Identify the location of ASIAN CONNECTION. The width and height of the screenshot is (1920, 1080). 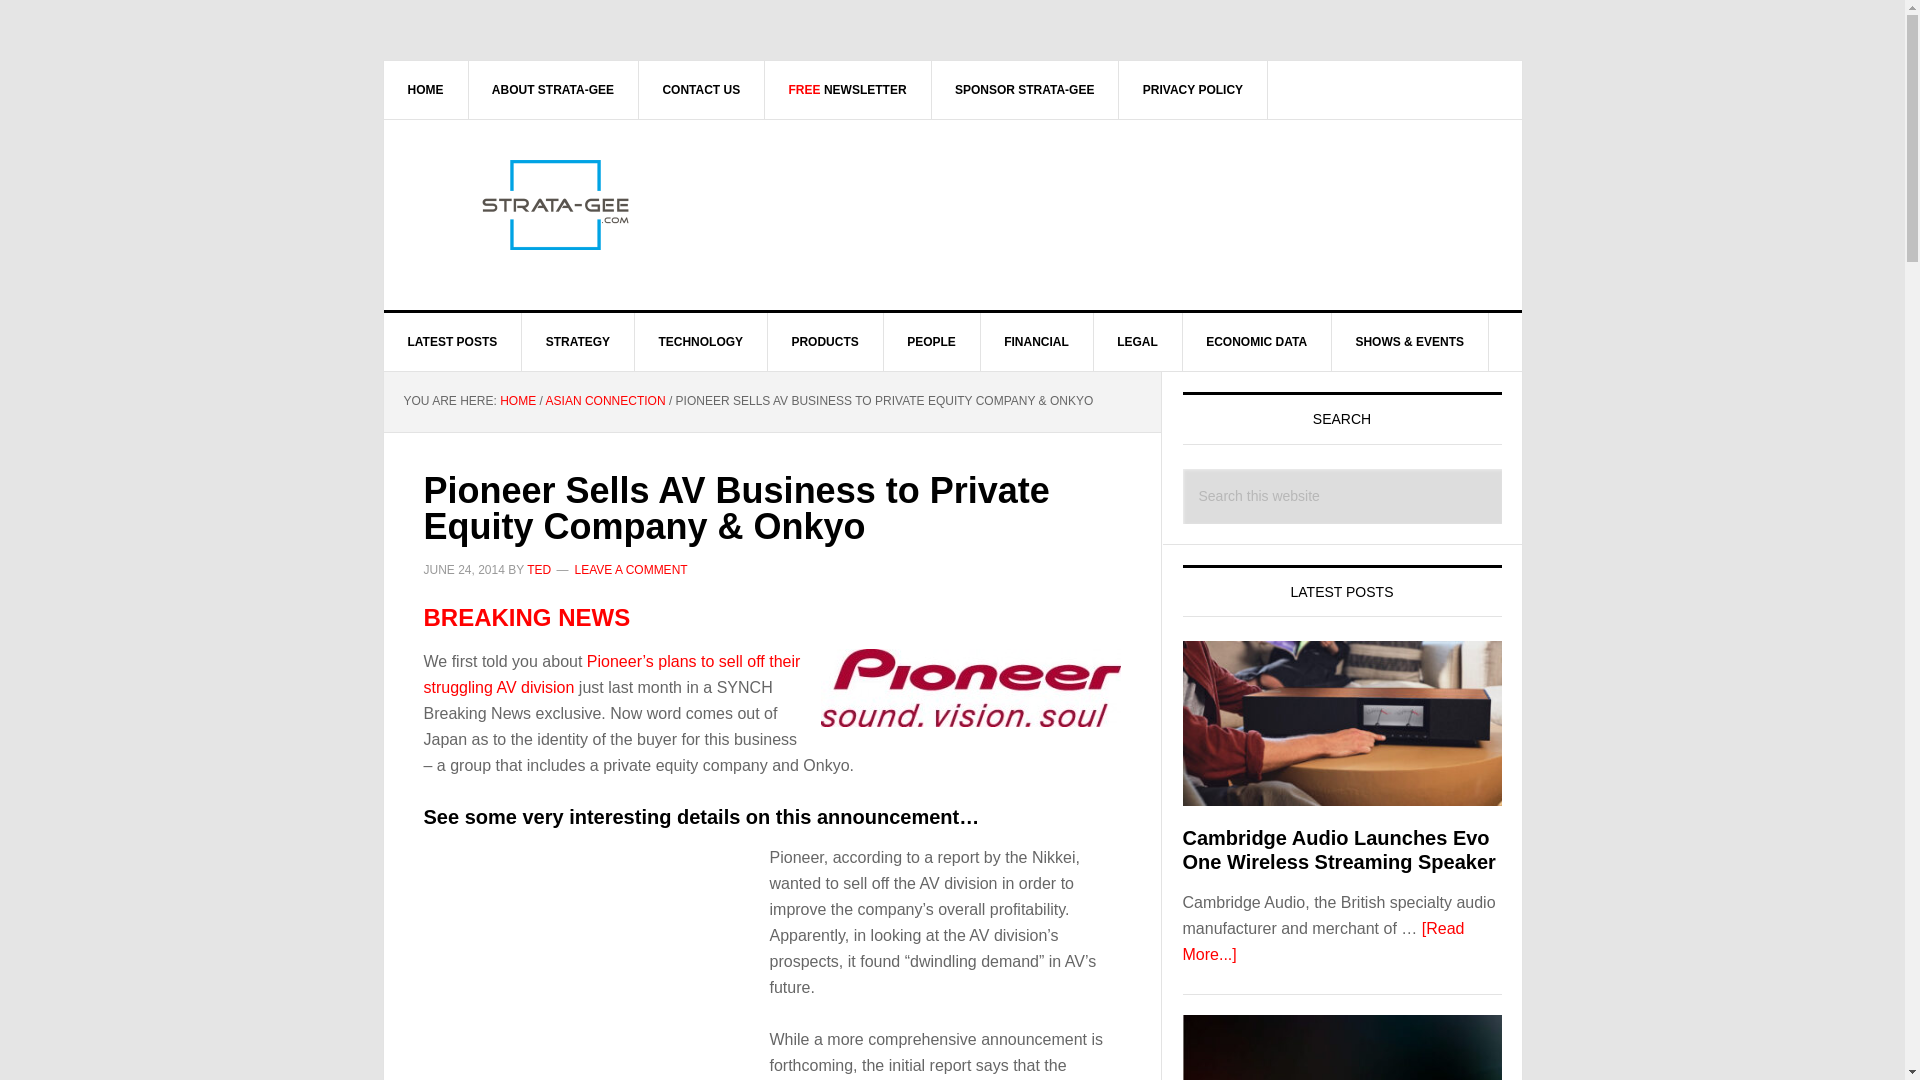
(606, 401).